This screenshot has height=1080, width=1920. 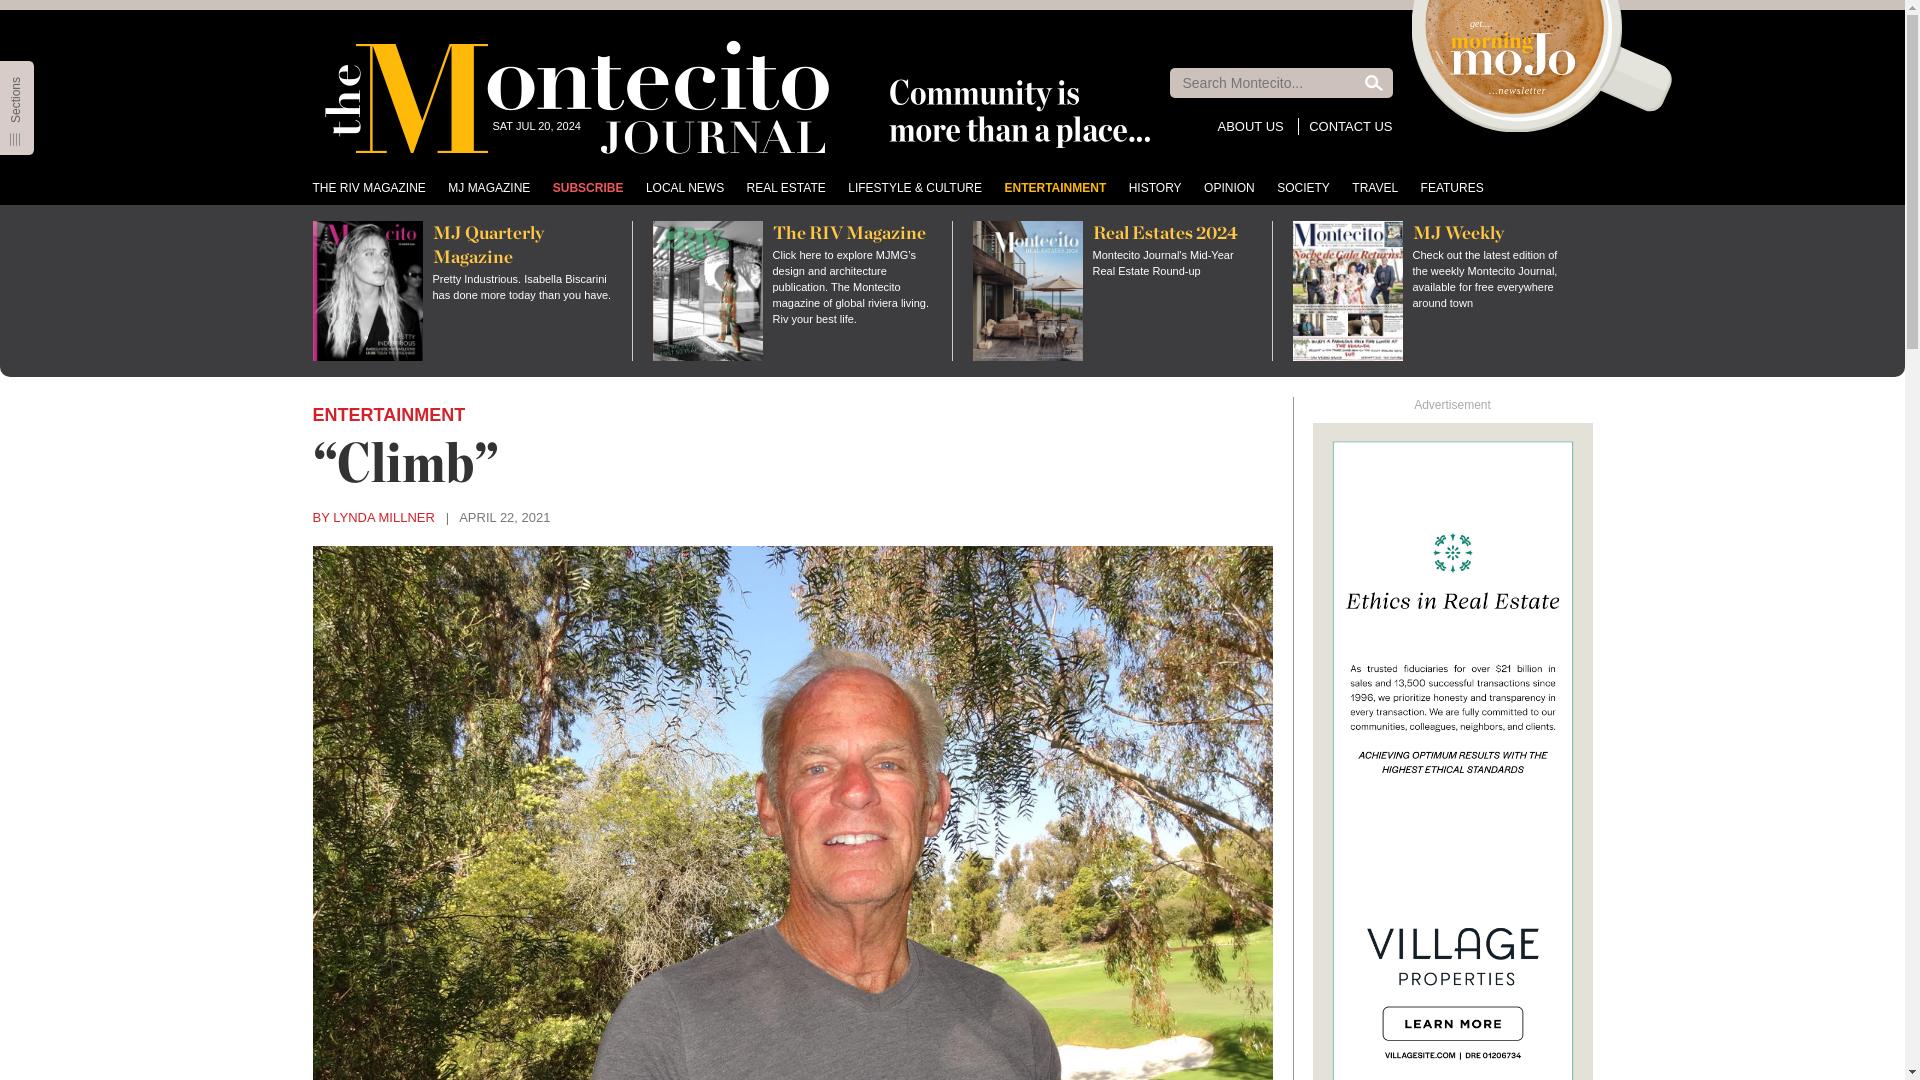 What do you see at coordinates (372, 516) in the screenshot?
I see `Lynda Millner` at bounding box center [372, 516].